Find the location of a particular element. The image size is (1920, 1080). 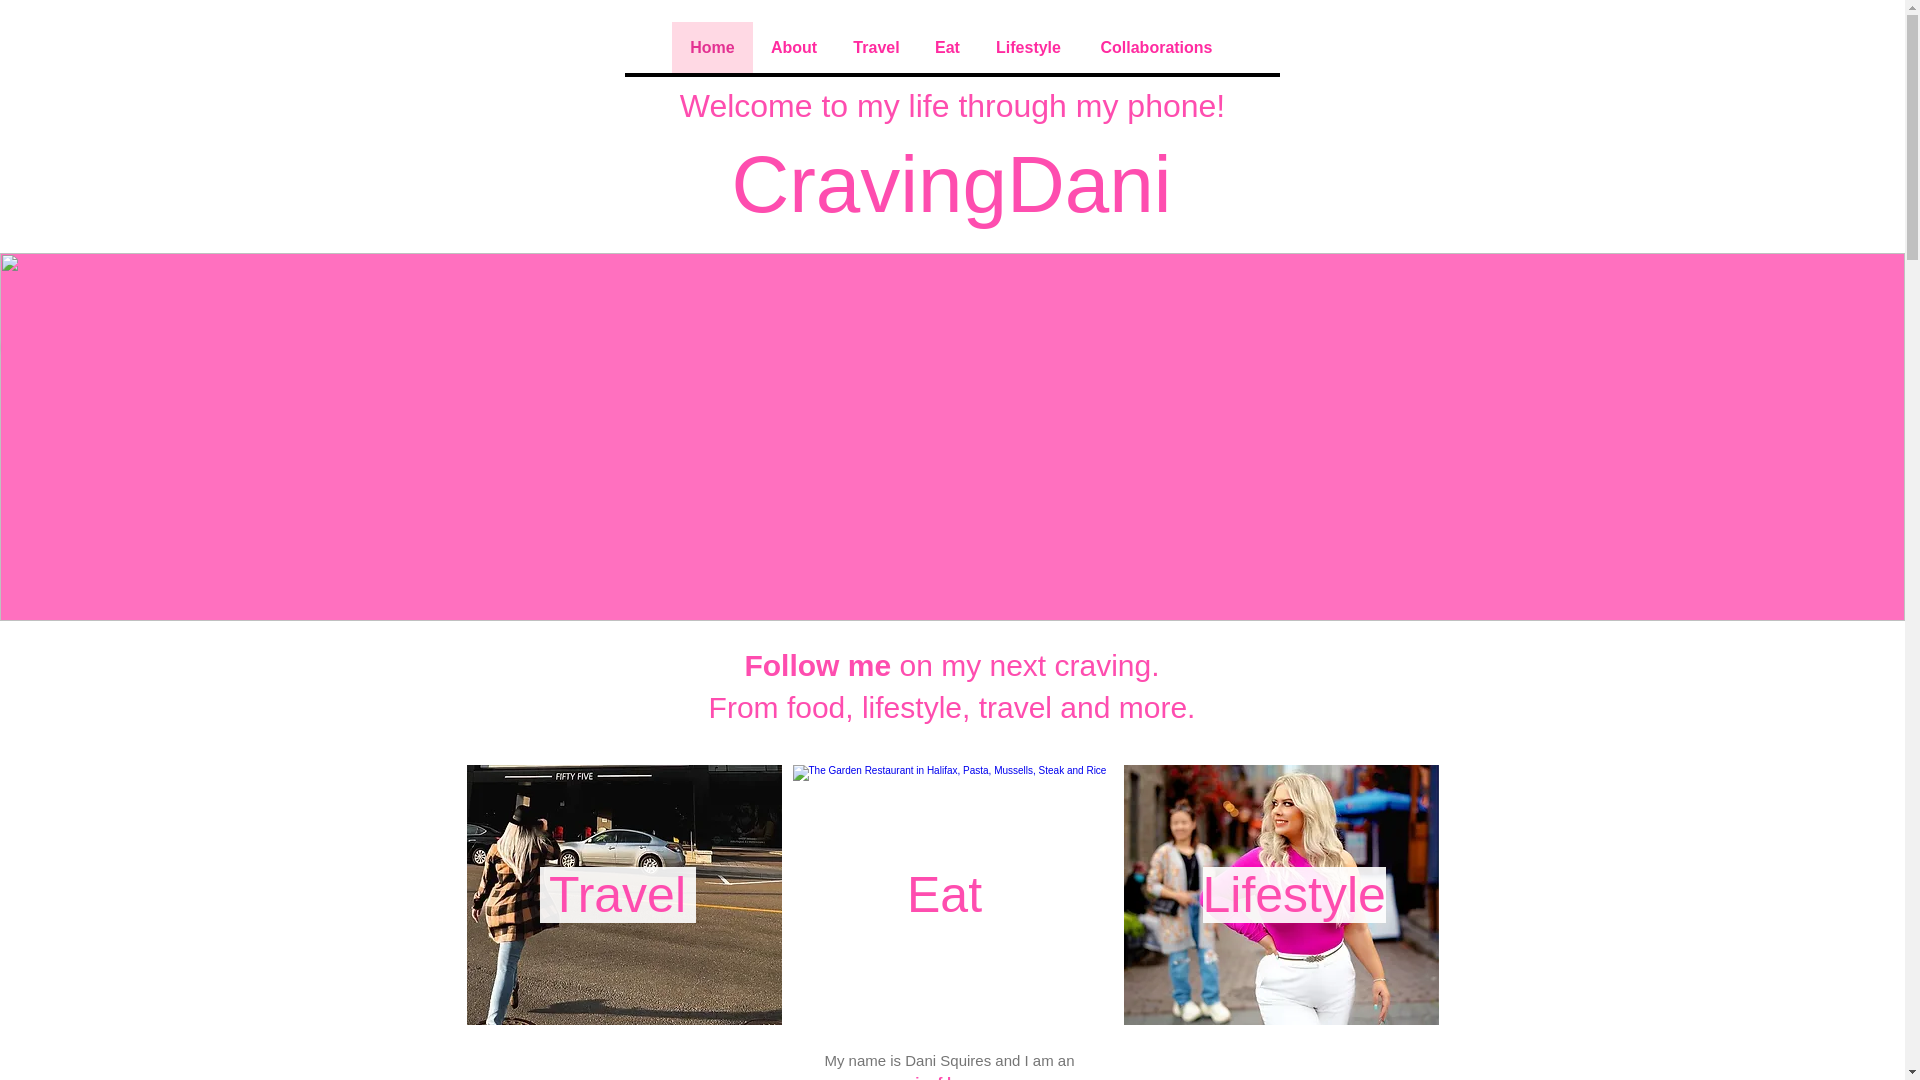

Travel by cravindani is located at coordinates (624, 894).